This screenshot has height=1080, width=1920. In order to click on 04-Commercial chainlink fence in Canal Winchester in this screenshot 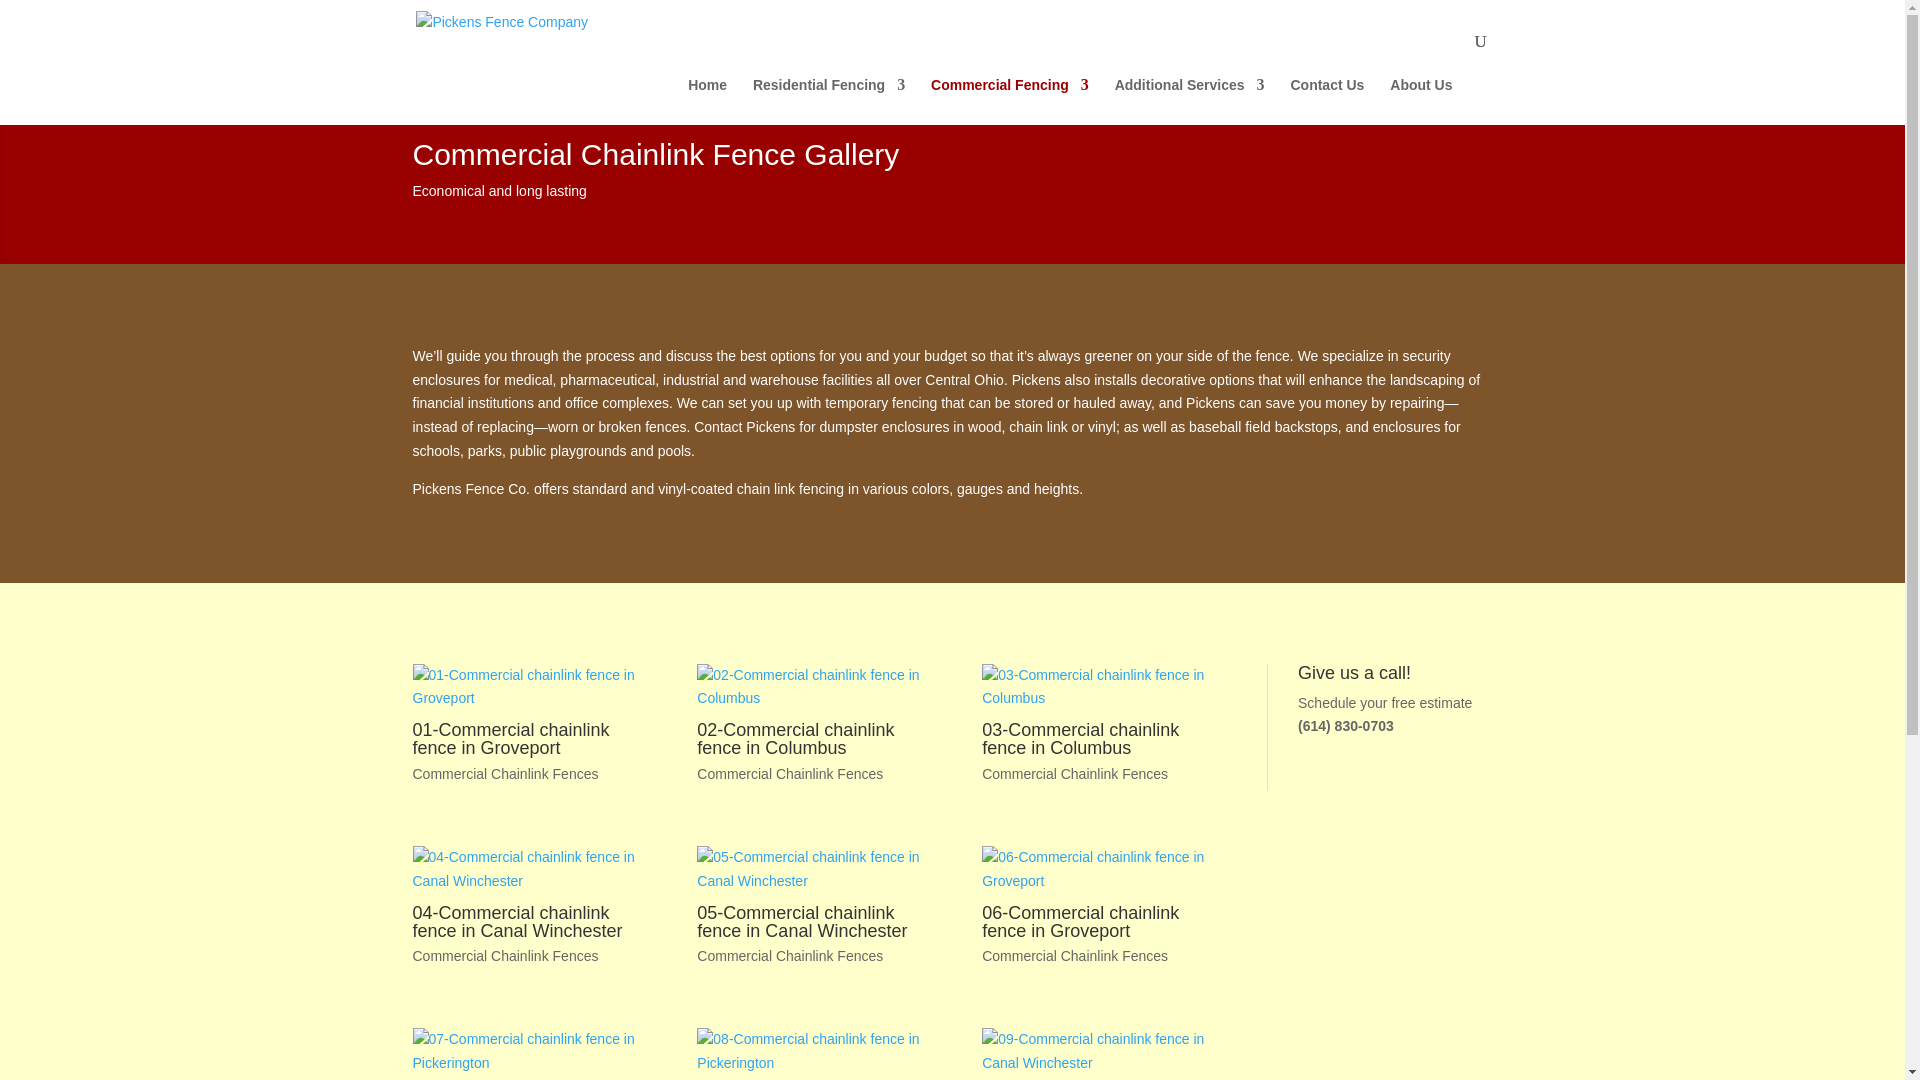, I will do `click(524, 870)`.